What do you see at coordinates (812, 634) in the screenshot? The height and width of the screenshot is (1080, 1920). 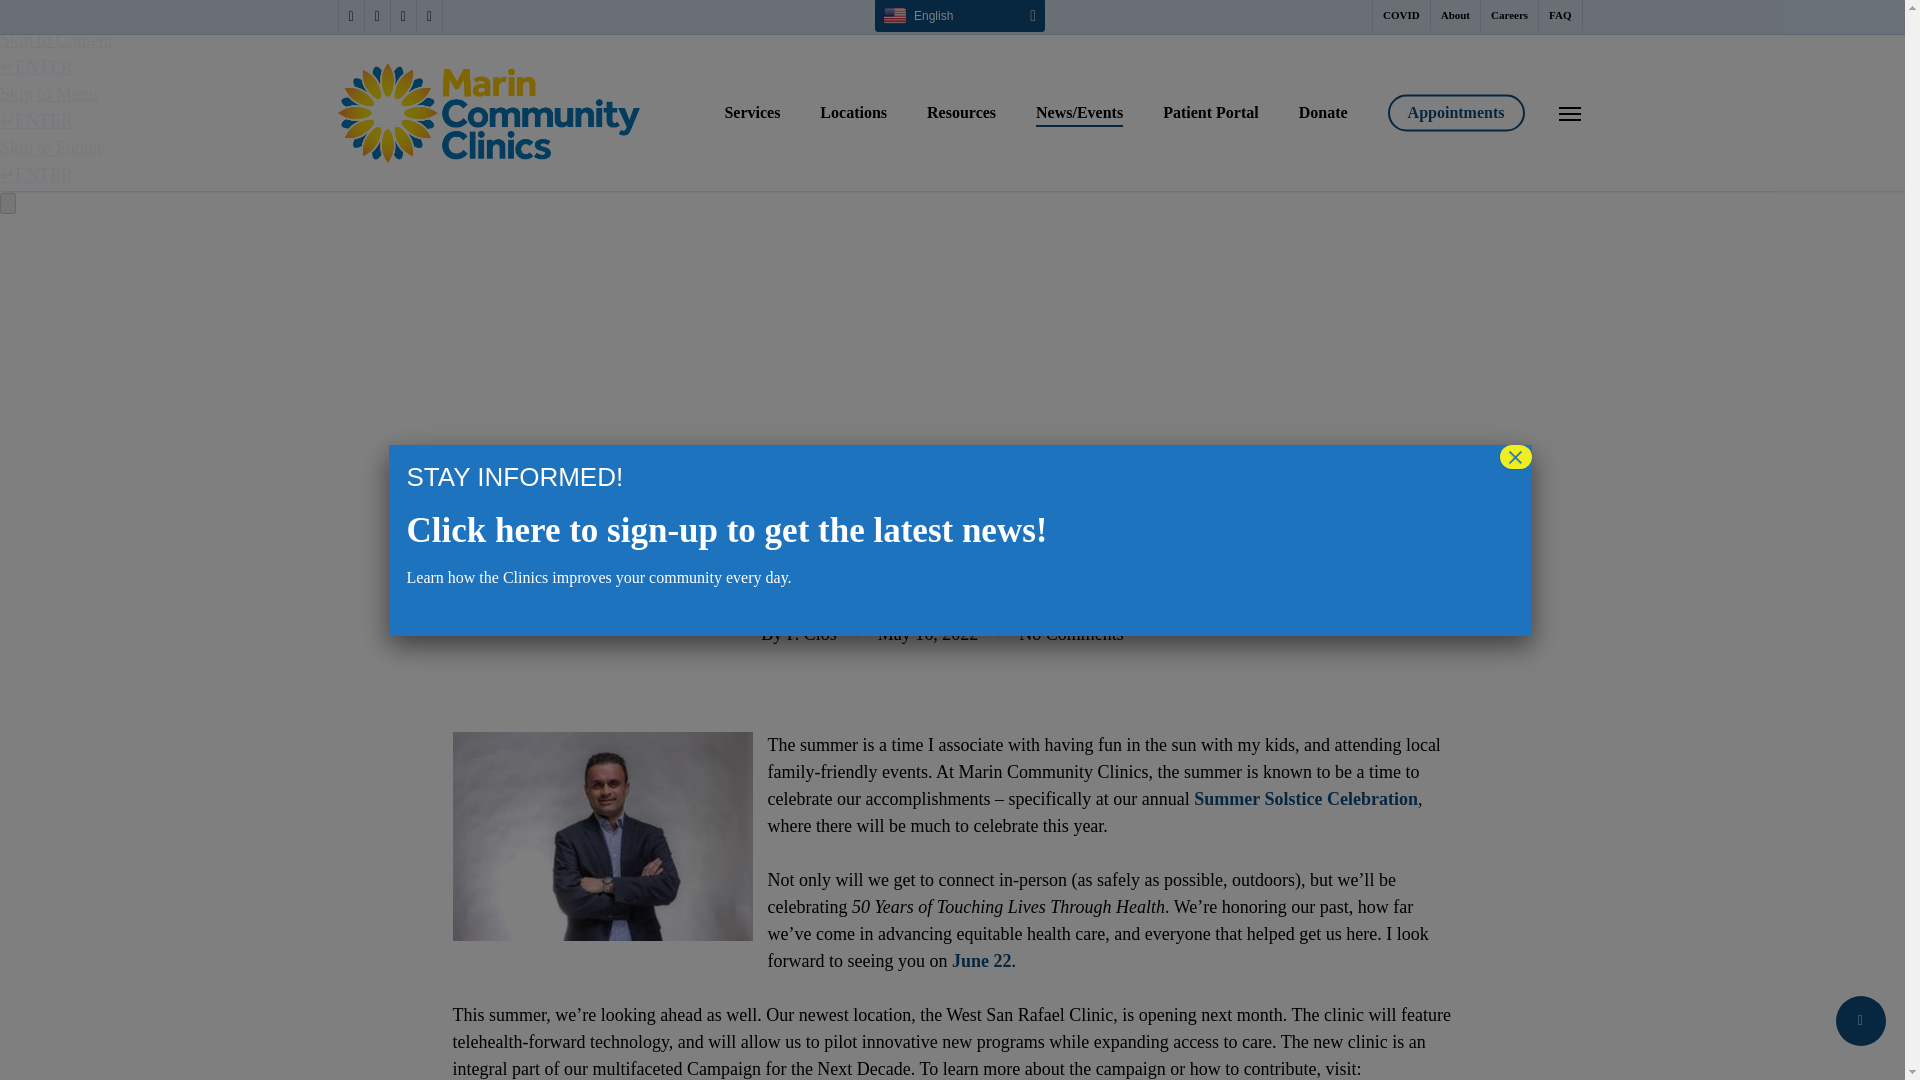 I see `Posts by P. Clos` at bounding box center [812, 634].